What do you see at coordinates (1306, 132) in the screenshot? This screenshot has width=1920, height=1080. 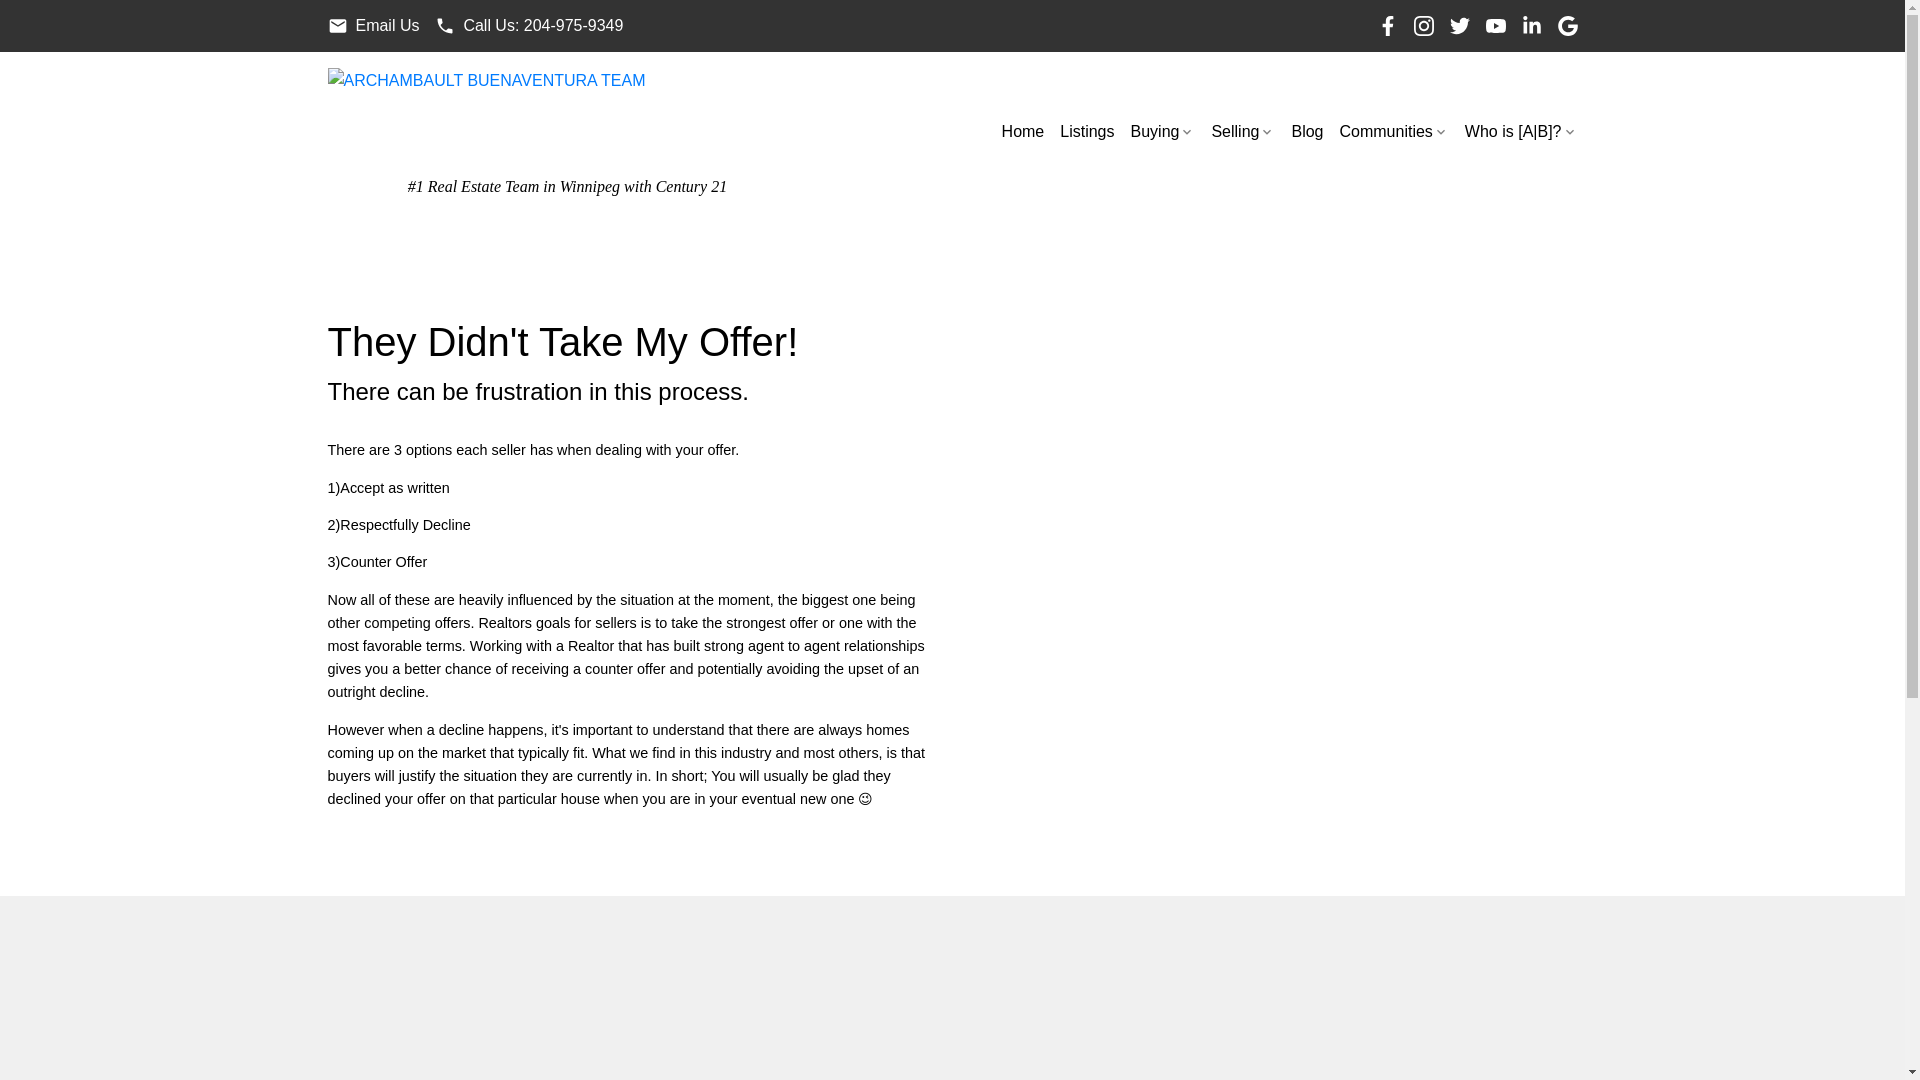 I see `Blog` at bounding box center [1306, 132].